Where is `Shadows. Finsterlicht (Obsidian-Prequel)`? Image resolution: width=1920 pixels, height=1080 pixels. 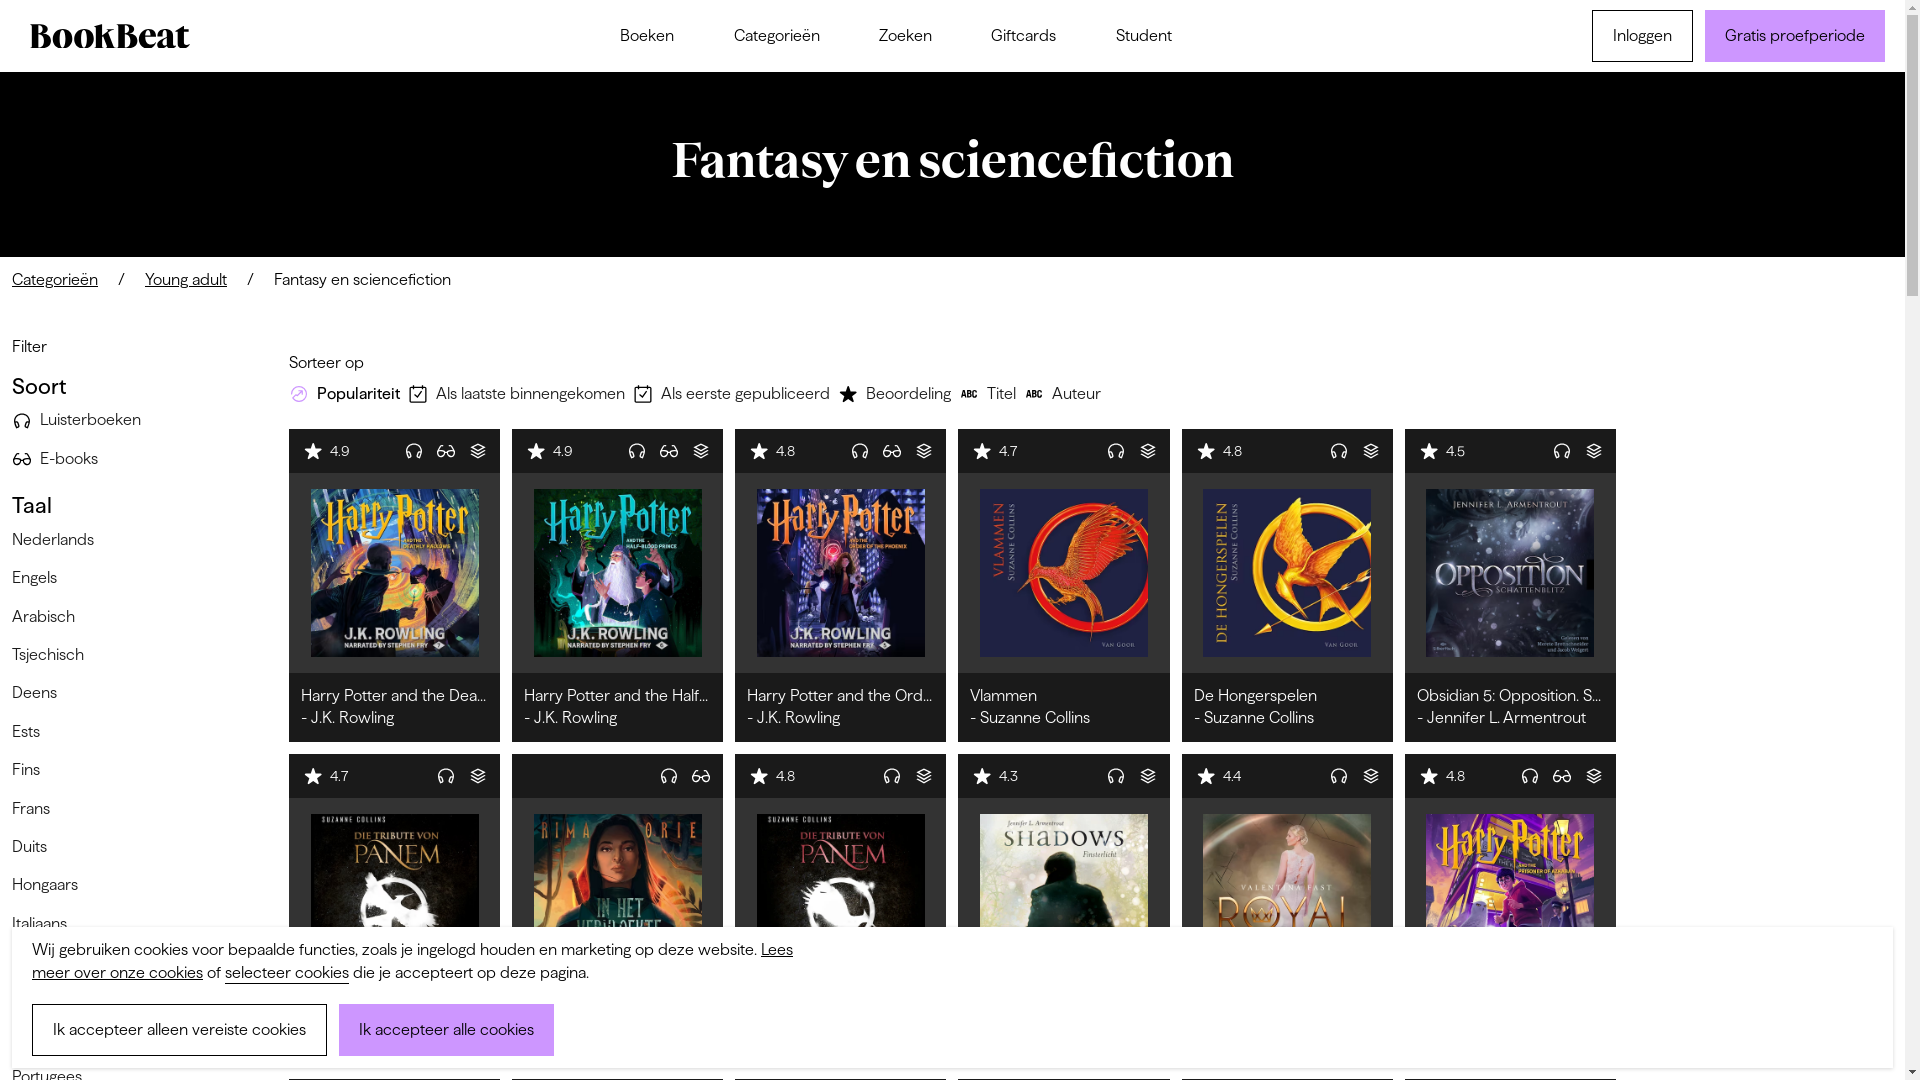 Shadows. Finsterlicht (Obsidian-Prequel) is located at coordinates (1064, 898).